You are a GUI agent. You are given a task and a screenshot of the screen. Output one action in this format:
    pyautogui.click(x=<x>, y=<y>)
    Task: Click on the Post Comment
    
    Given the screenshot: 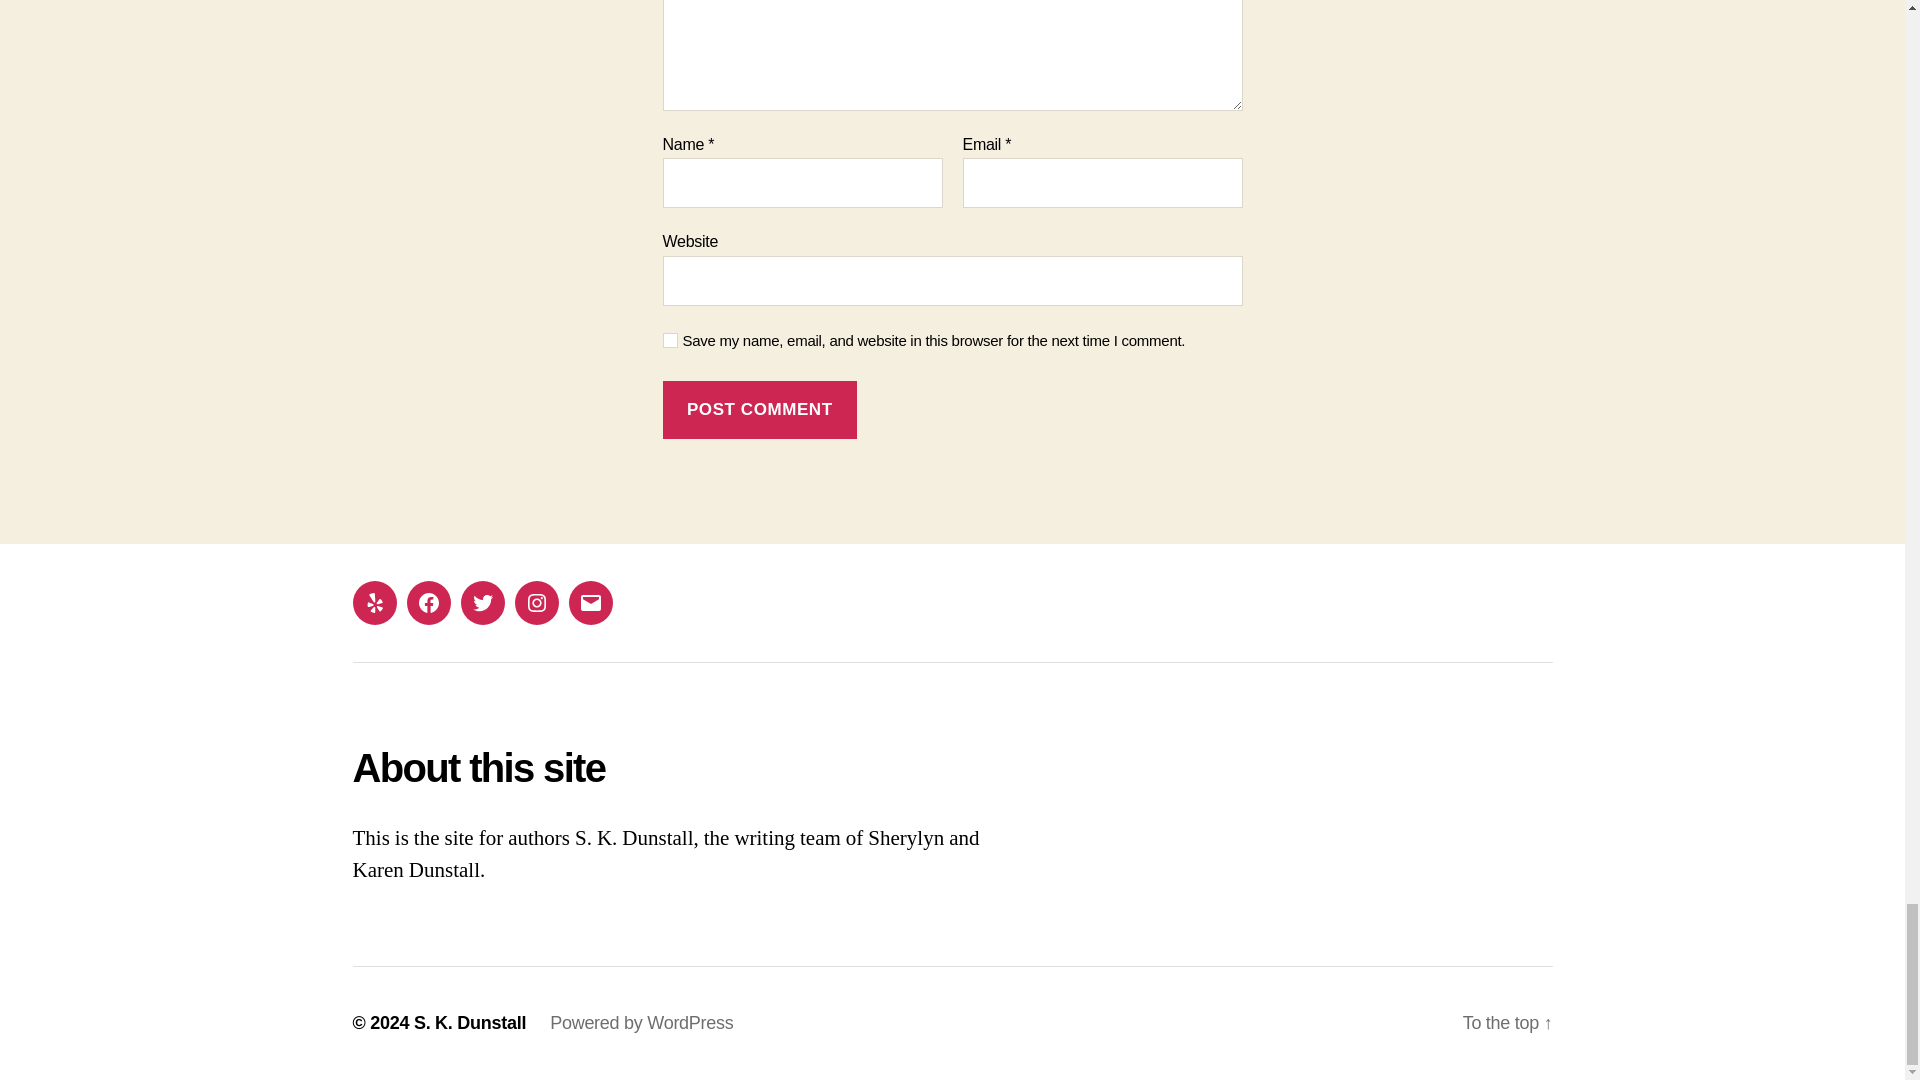 What is the action you would take?
    pyautogui.click(x=759, y=410)
    